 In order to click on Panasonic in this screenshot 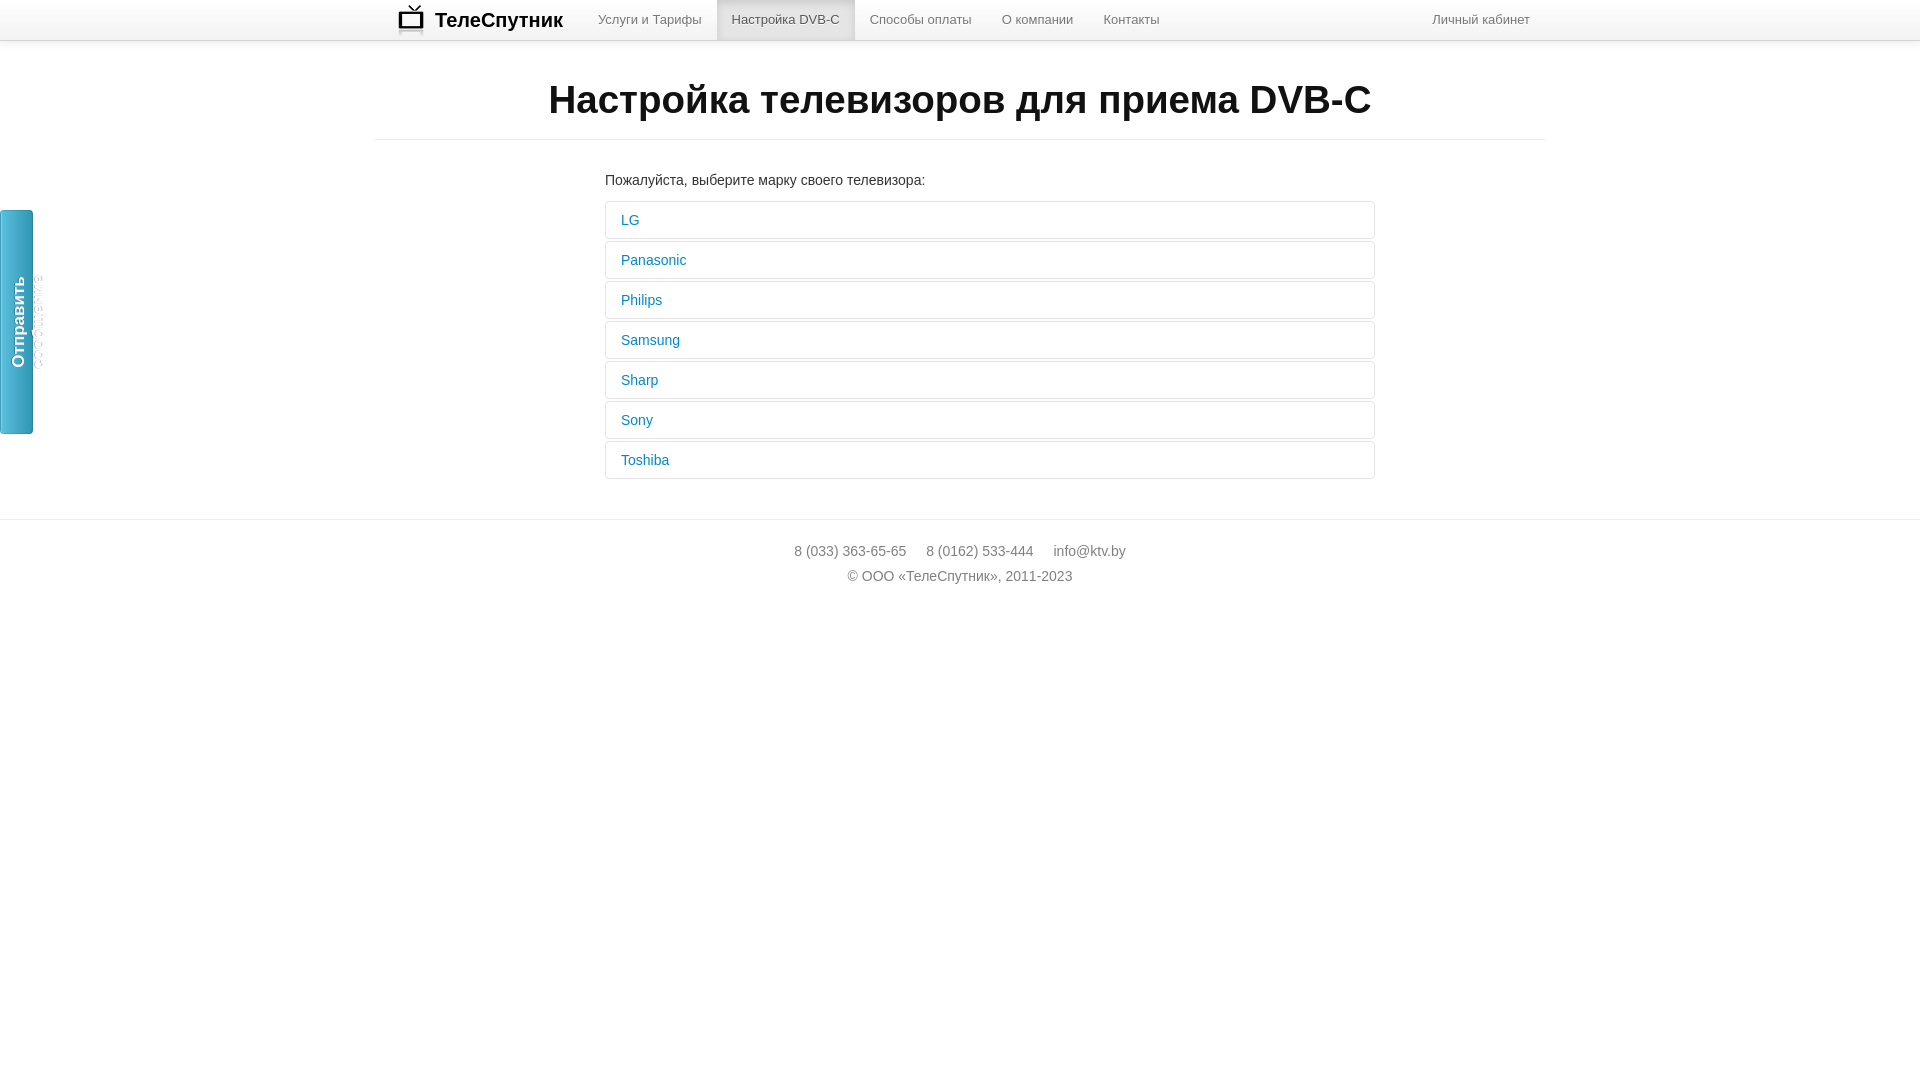, I will do `click(990, 260)`.